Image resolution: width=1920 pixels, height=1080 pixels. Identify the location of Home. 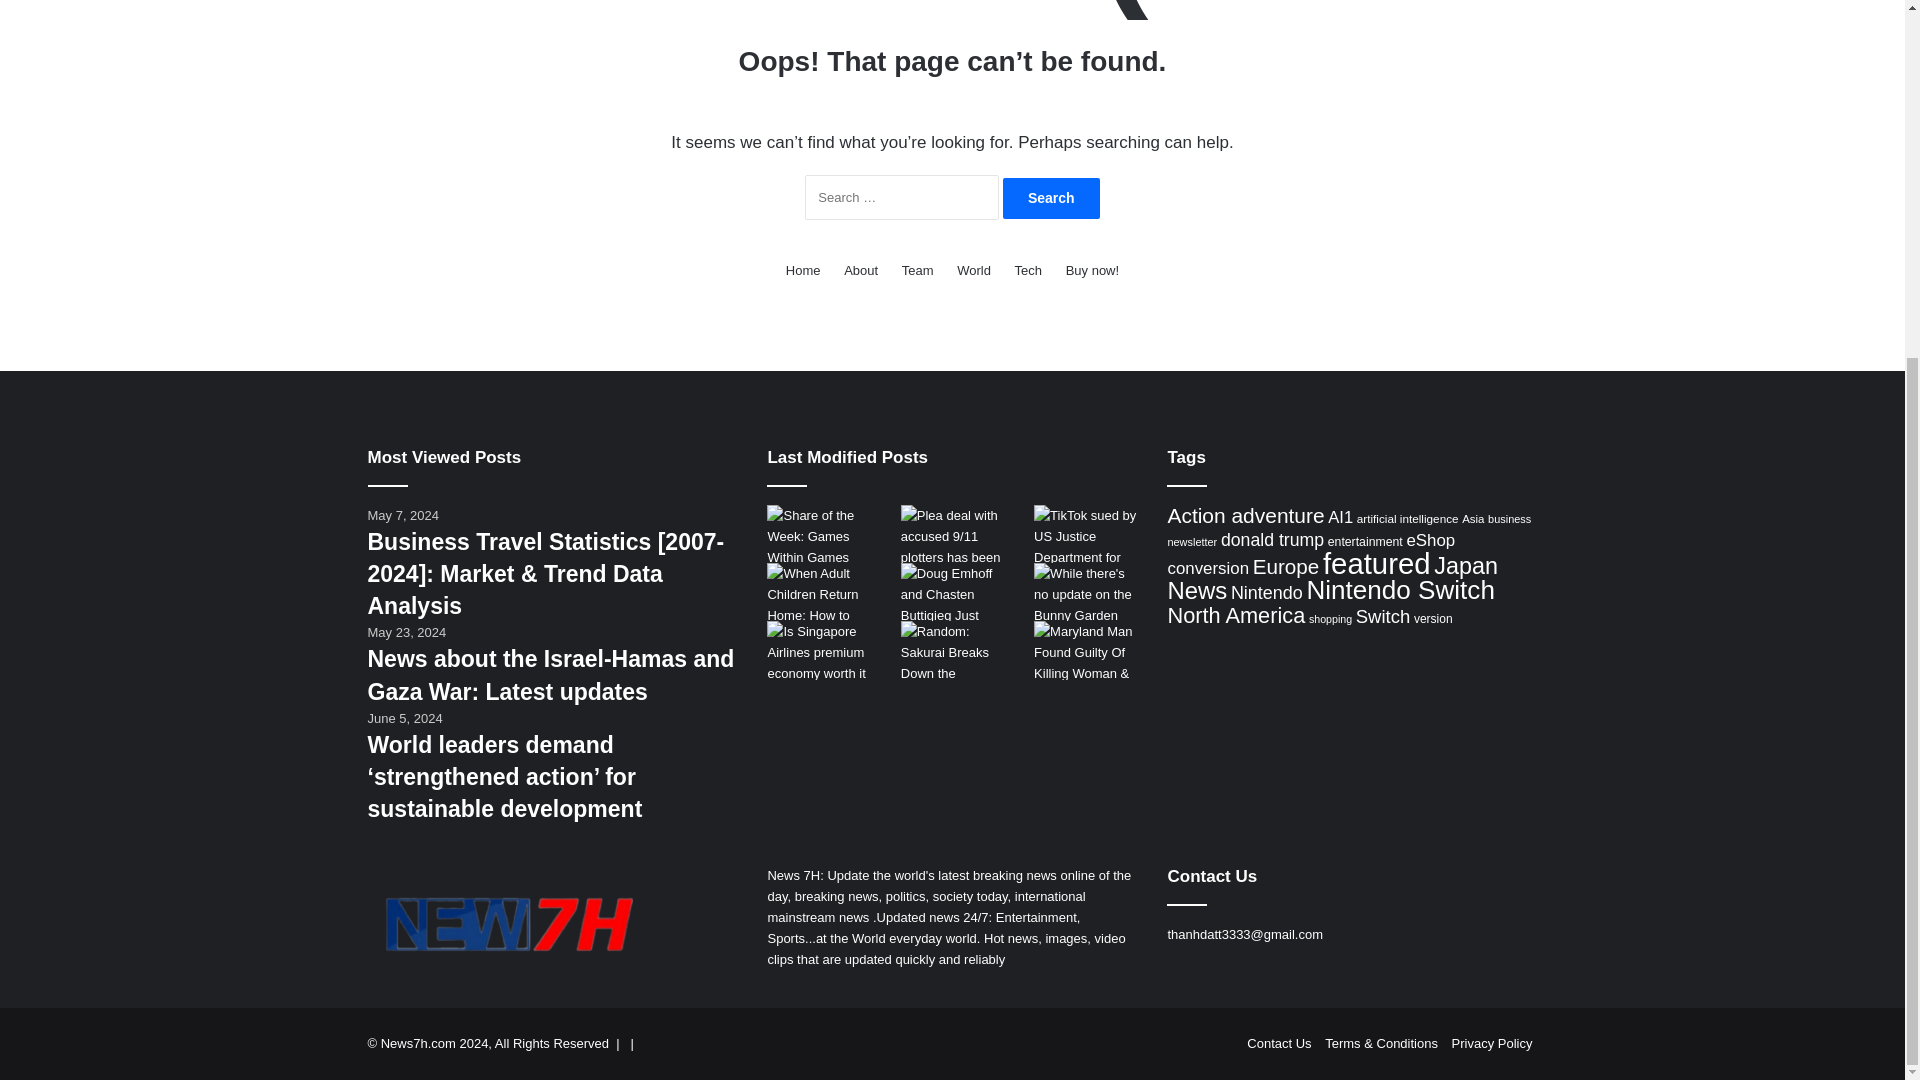
(803, 270).